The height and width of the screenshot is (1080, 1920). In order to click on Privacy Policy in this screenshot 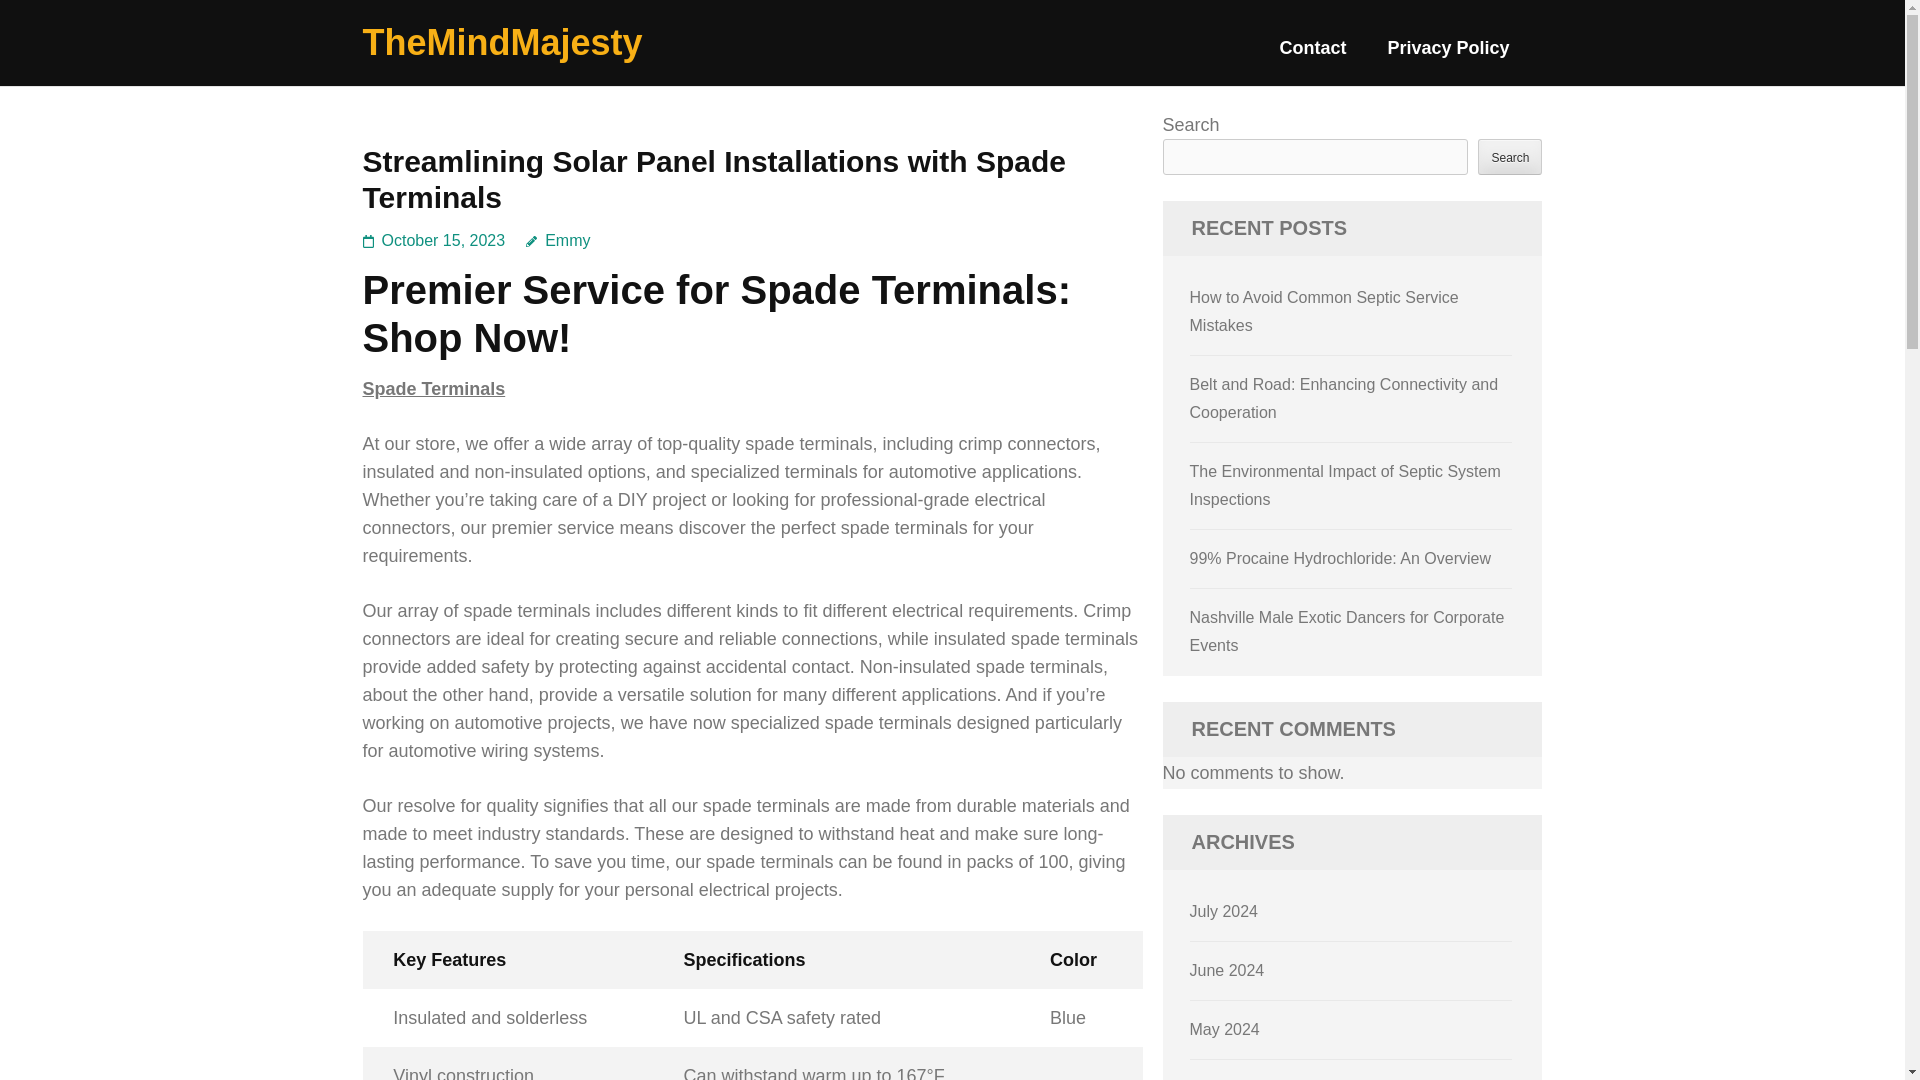, I will do `click(1448, 56)`.